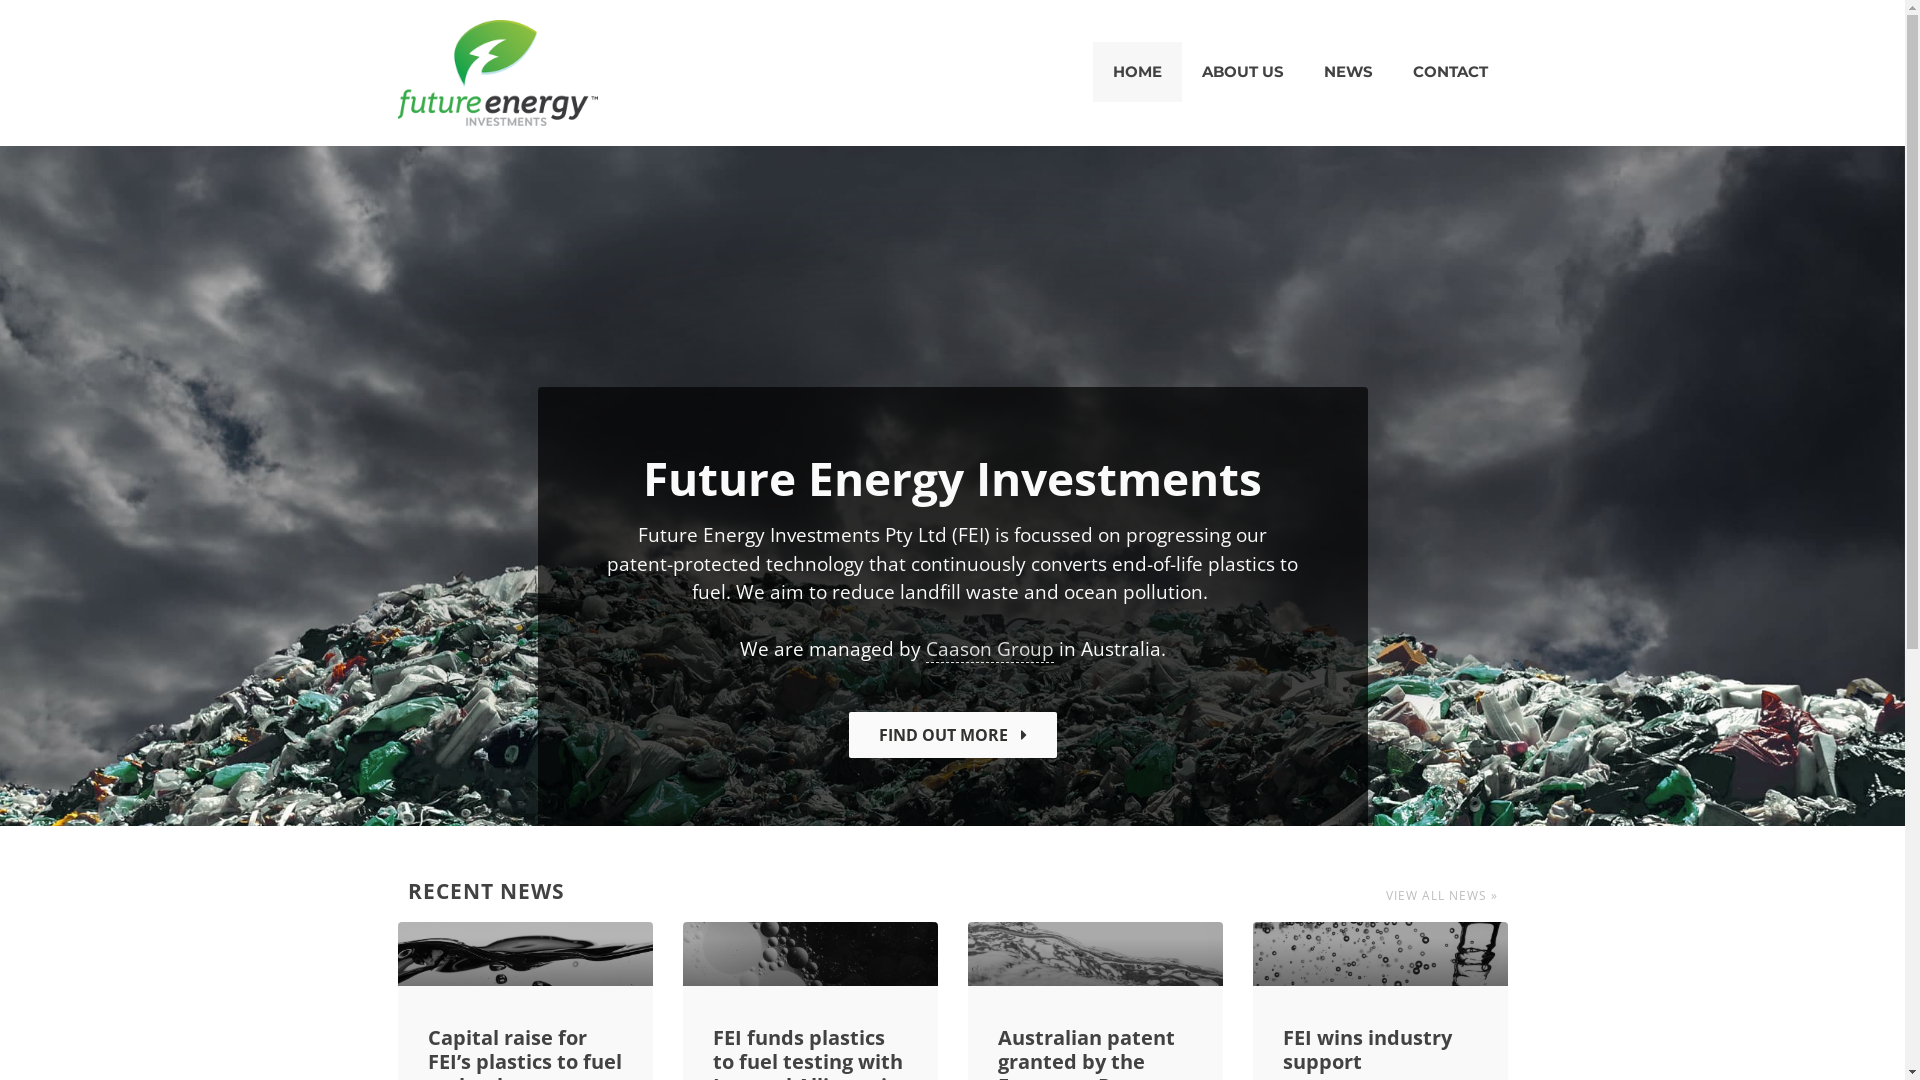 This screenshot has height=1080, width=1920. I want to click on Caason Group, so click(990, 650).